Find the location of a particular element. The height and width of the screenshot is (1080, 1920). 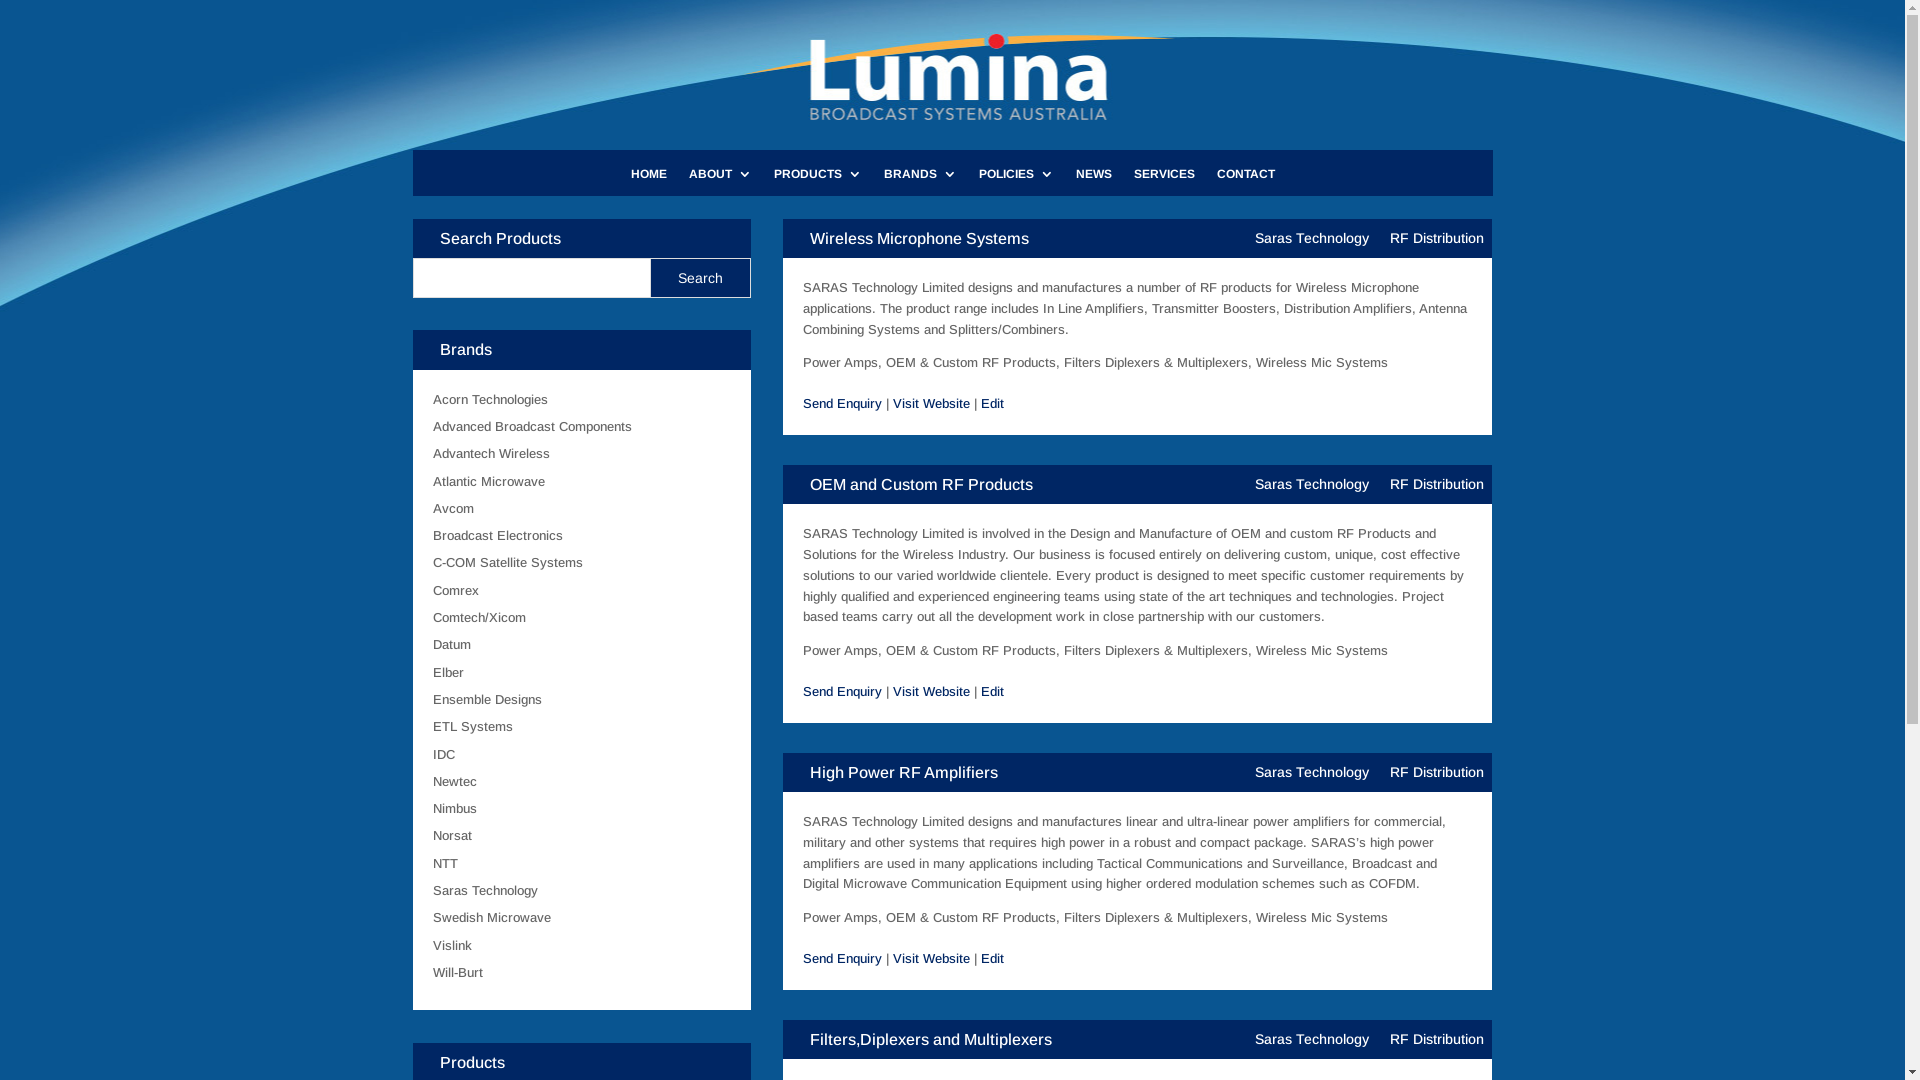

Norsat is located at coordinates (452, 836).